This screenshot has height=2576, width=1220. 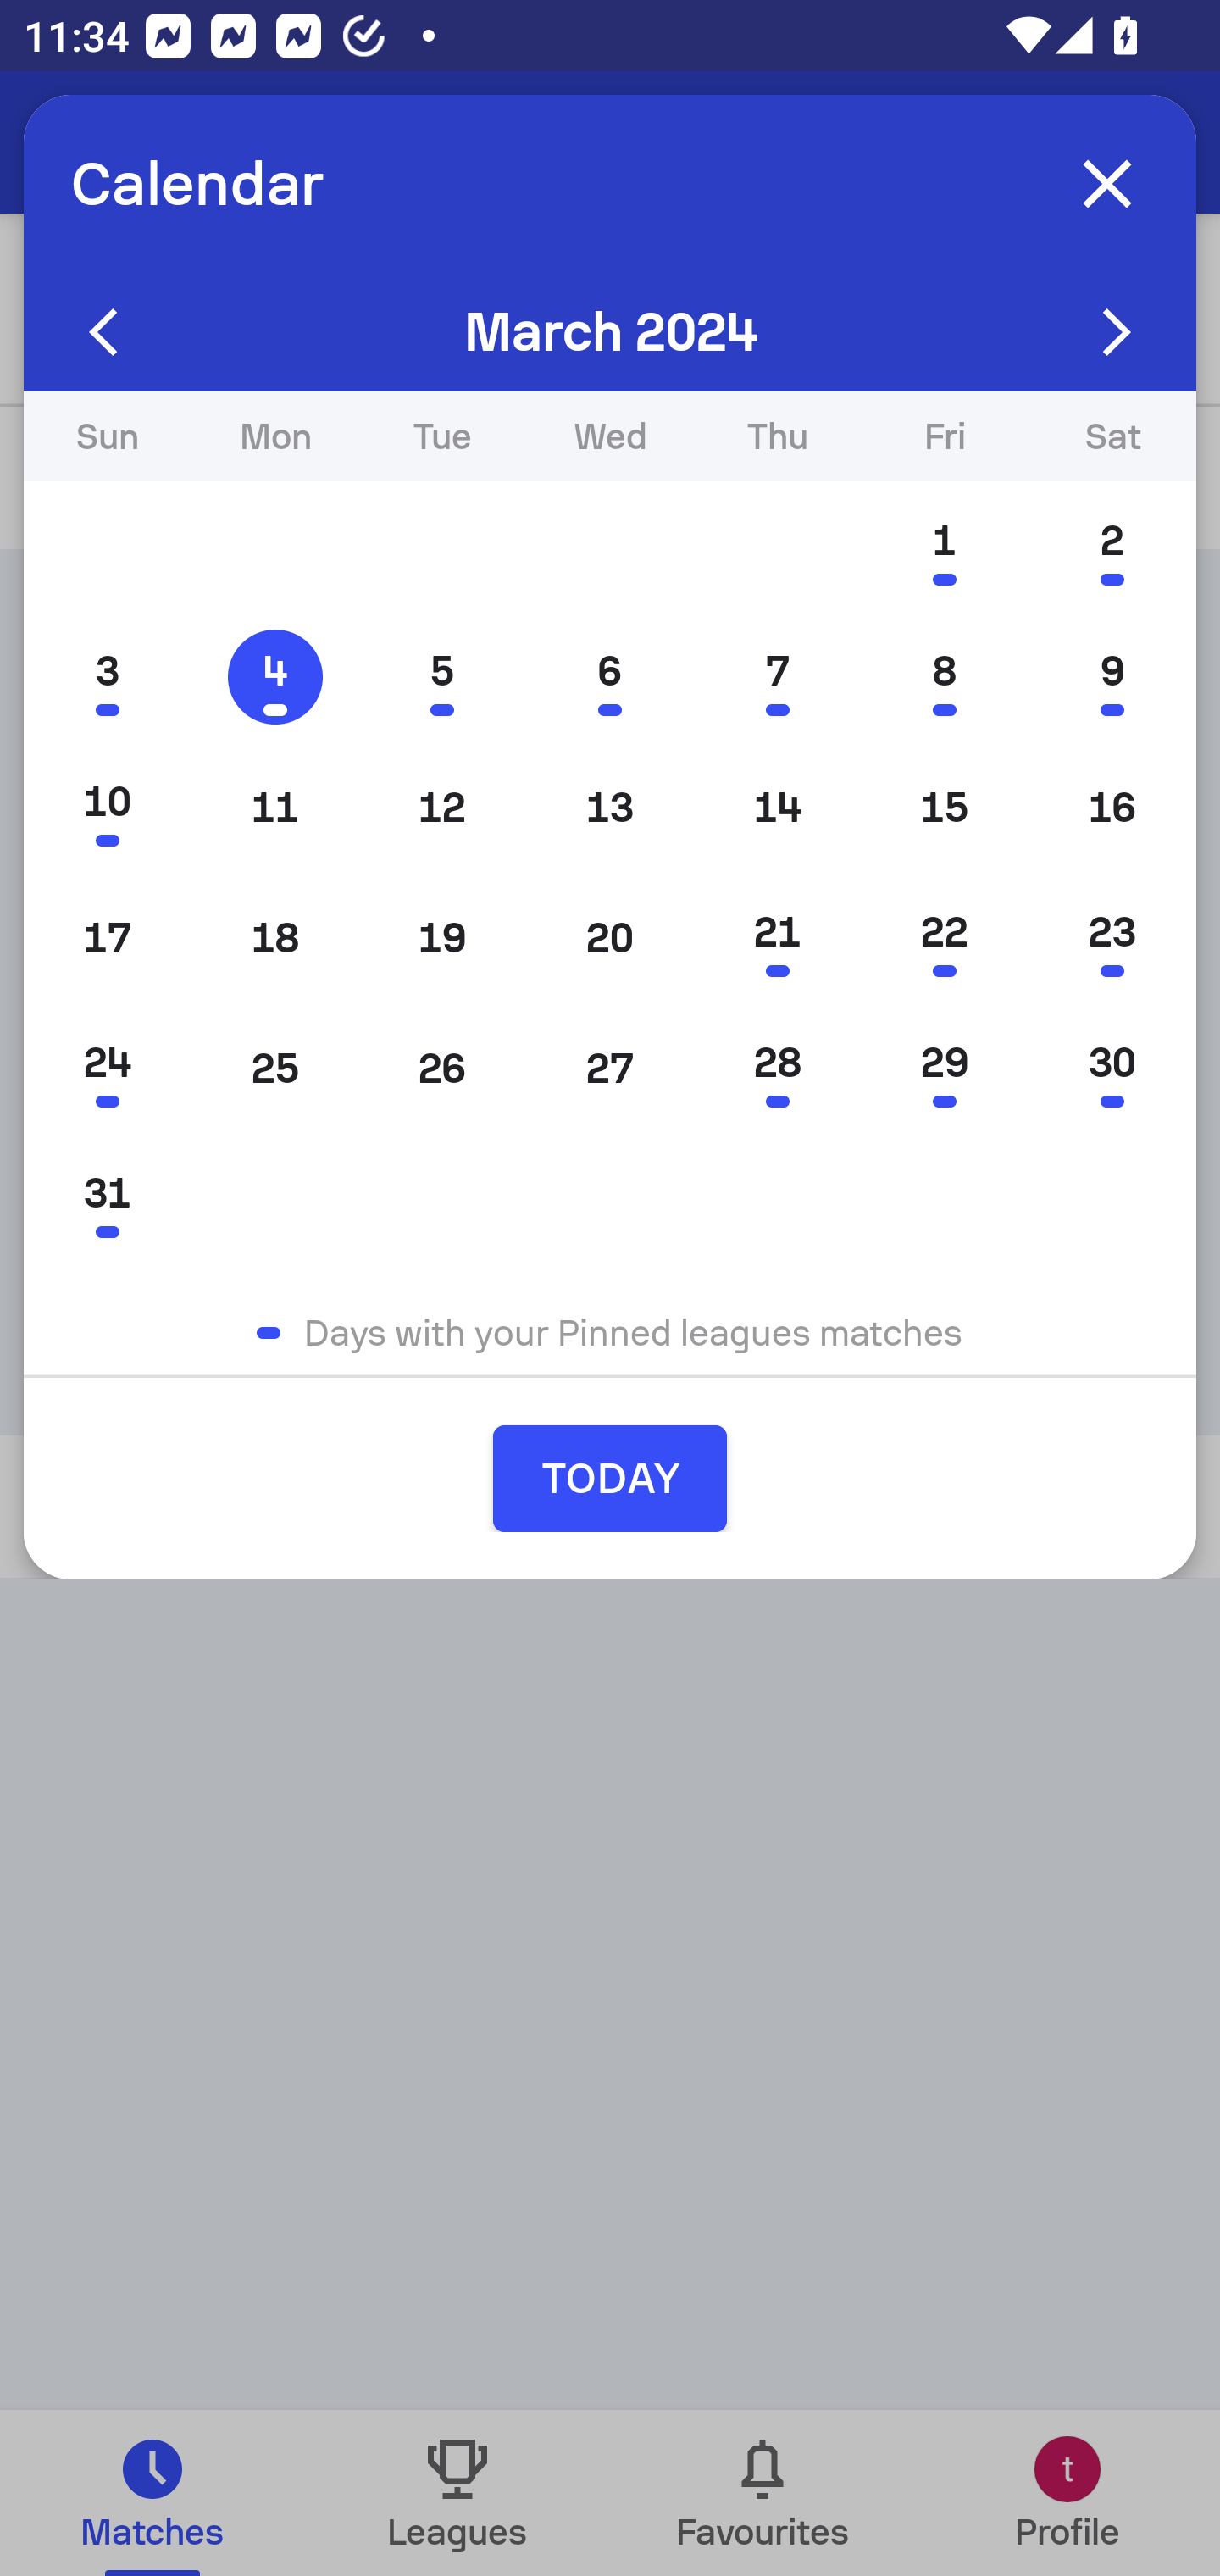 What do you see at coordinates (274, 677) in the screenshot?
I see `4` at bounding box center [274, 677].